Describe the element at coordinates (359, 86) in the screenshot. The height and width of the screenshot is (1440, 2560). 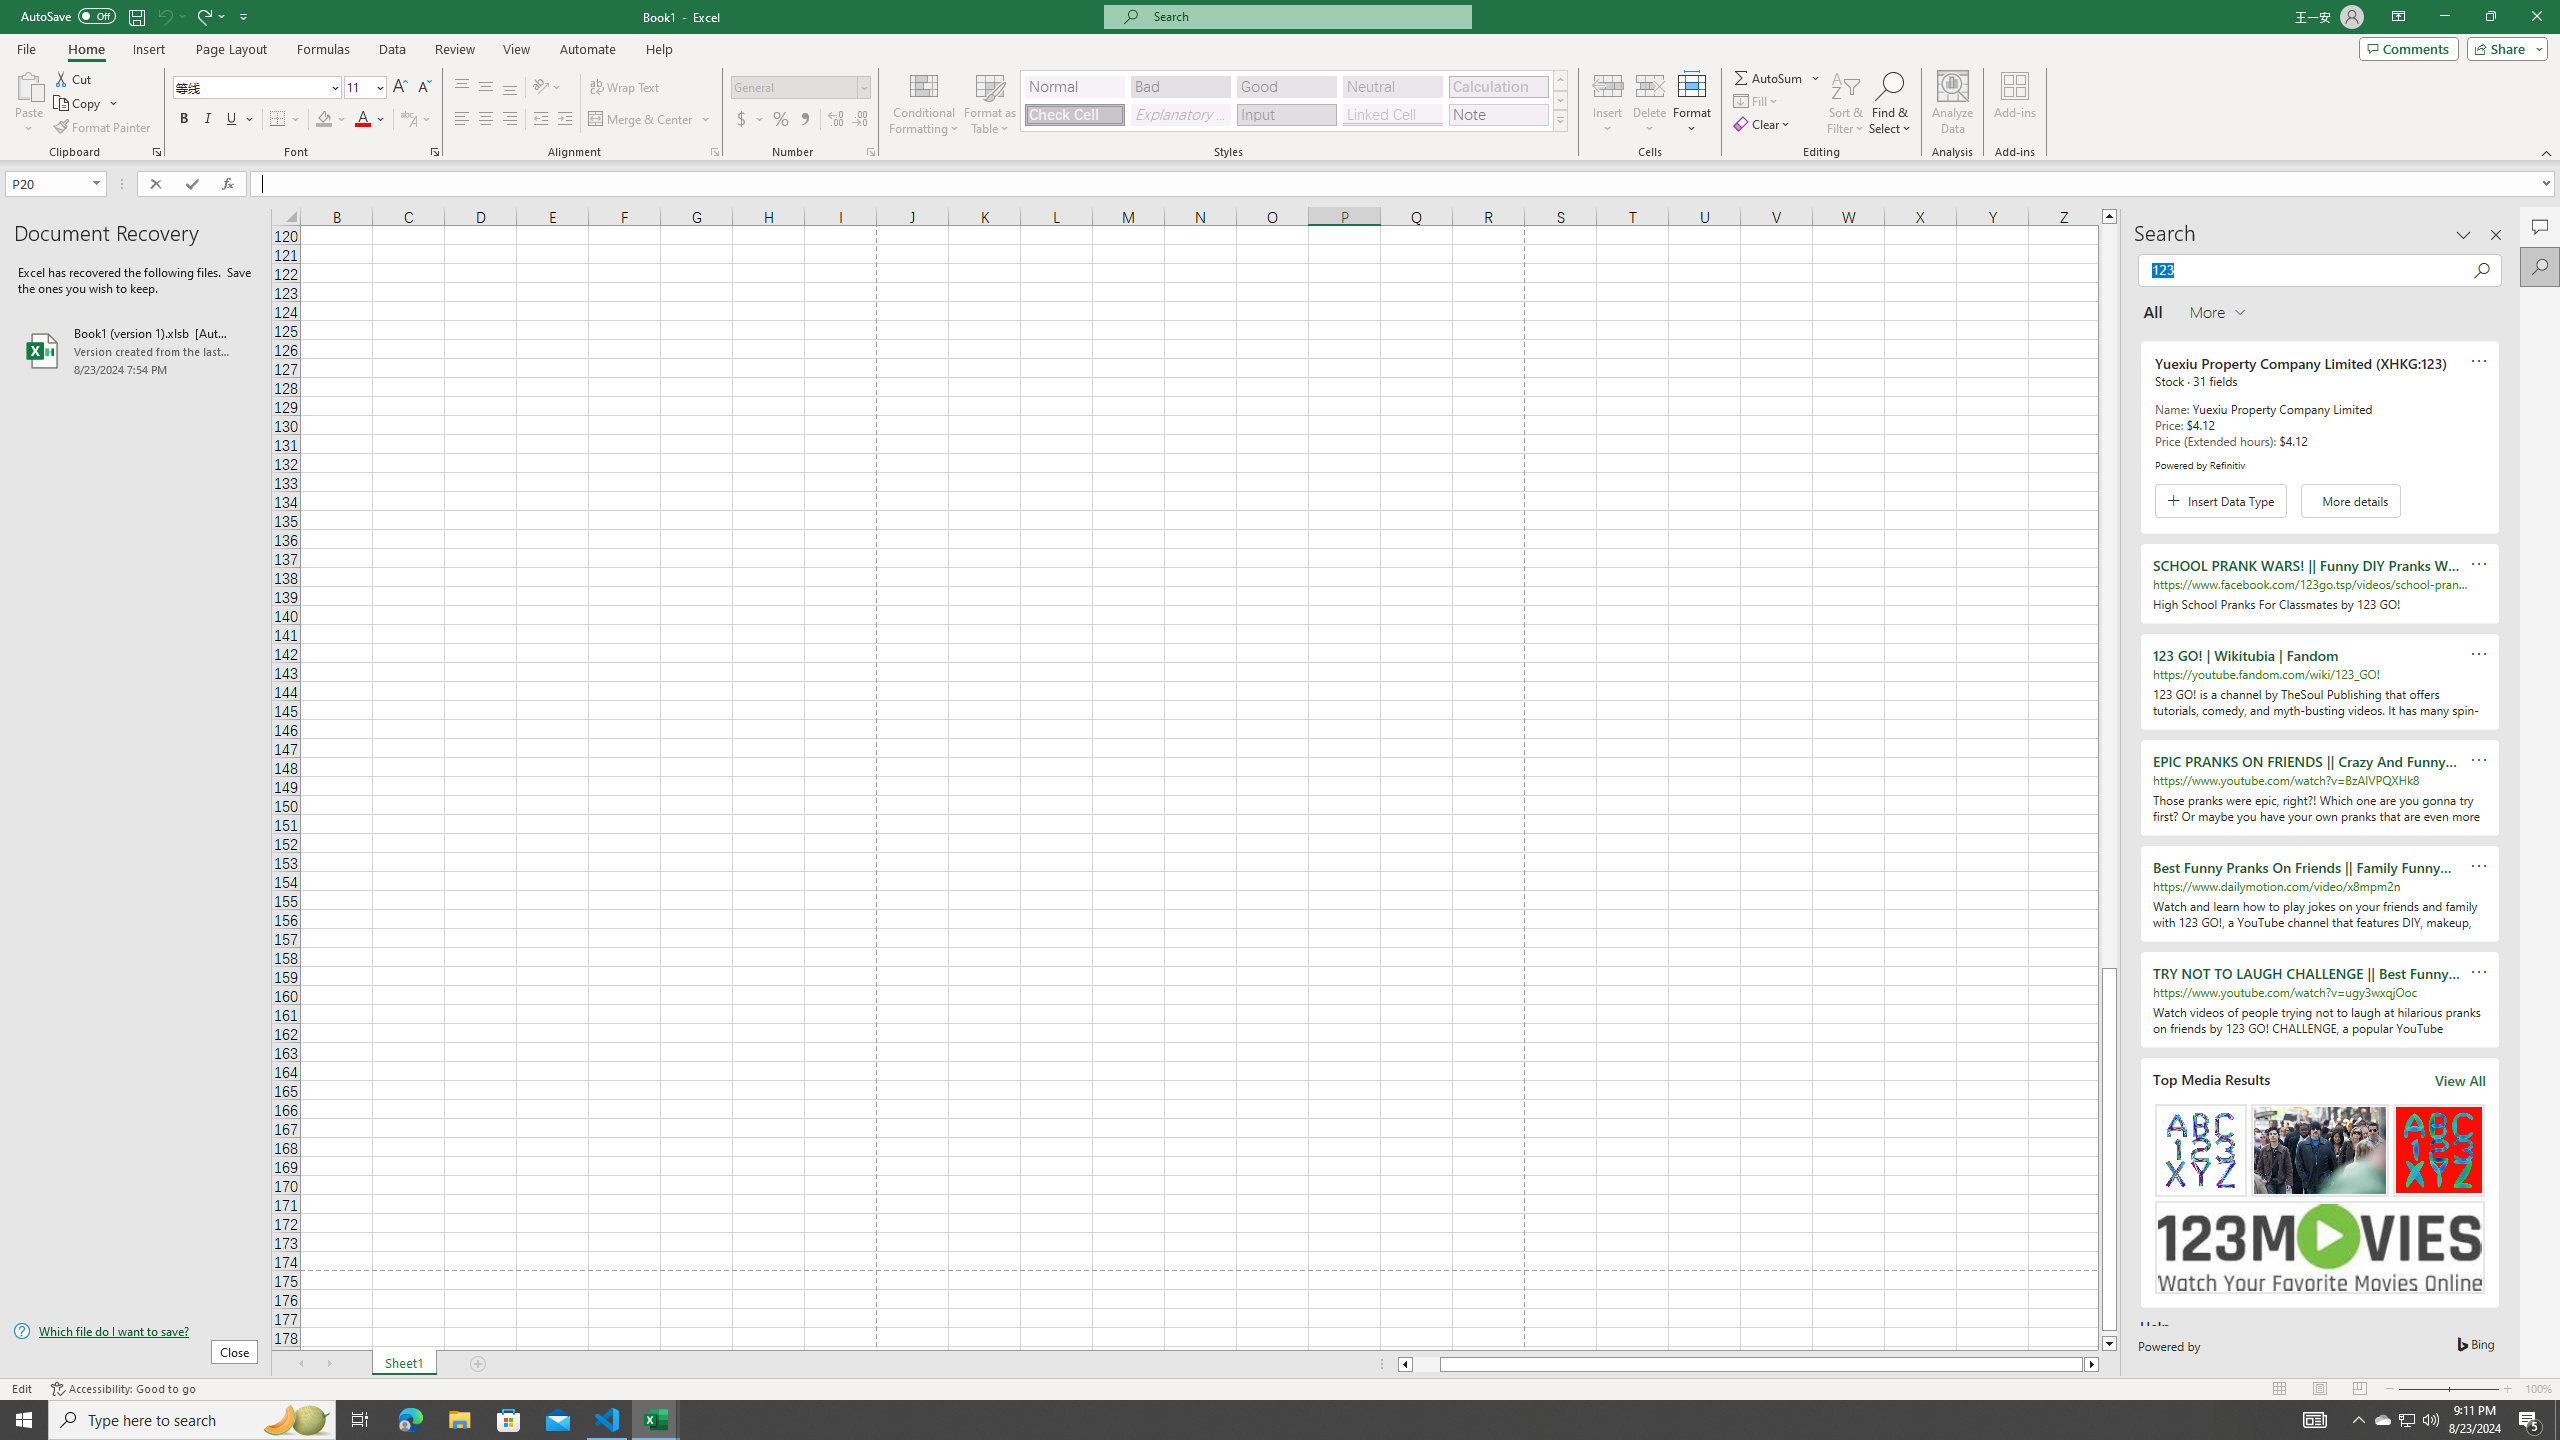
I see `Font Size` at that location.